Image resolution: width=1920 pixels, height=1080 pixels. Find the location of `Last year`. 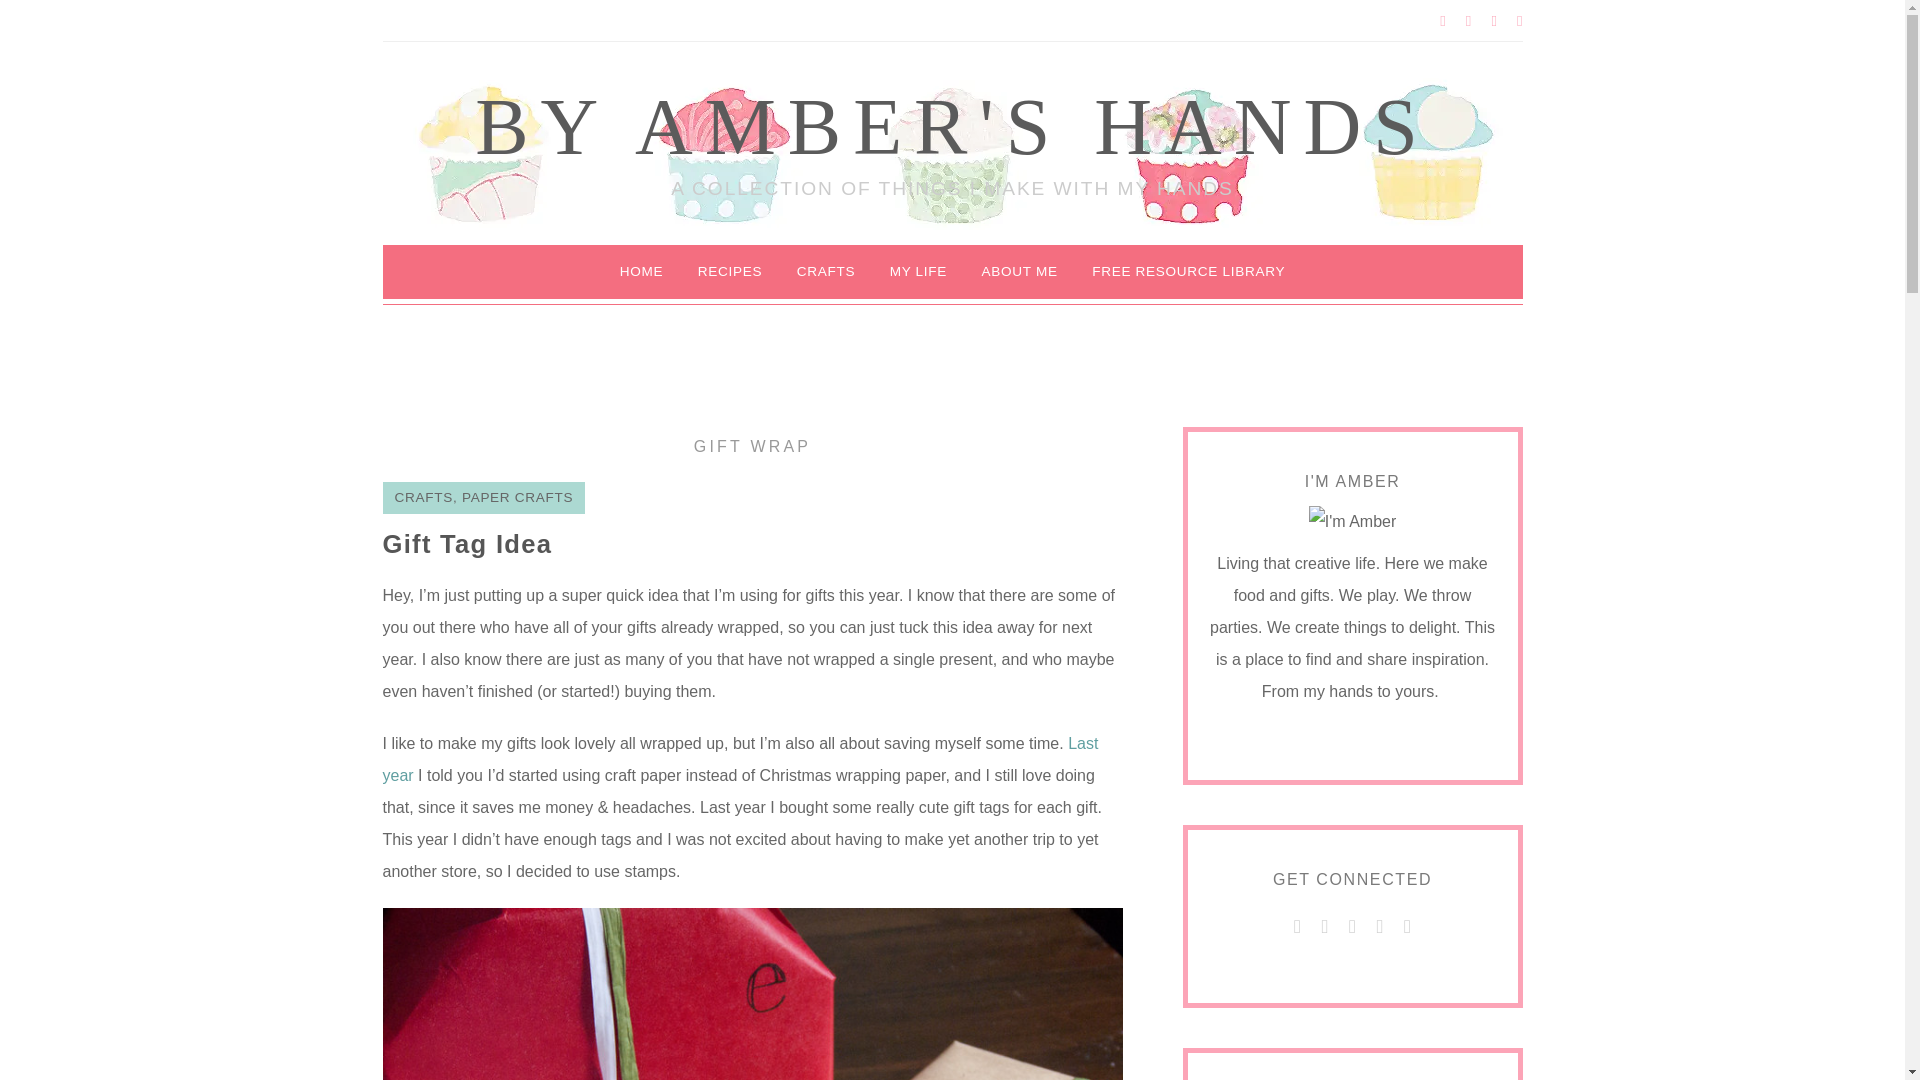

Last year is located at coordinates (740, 760).